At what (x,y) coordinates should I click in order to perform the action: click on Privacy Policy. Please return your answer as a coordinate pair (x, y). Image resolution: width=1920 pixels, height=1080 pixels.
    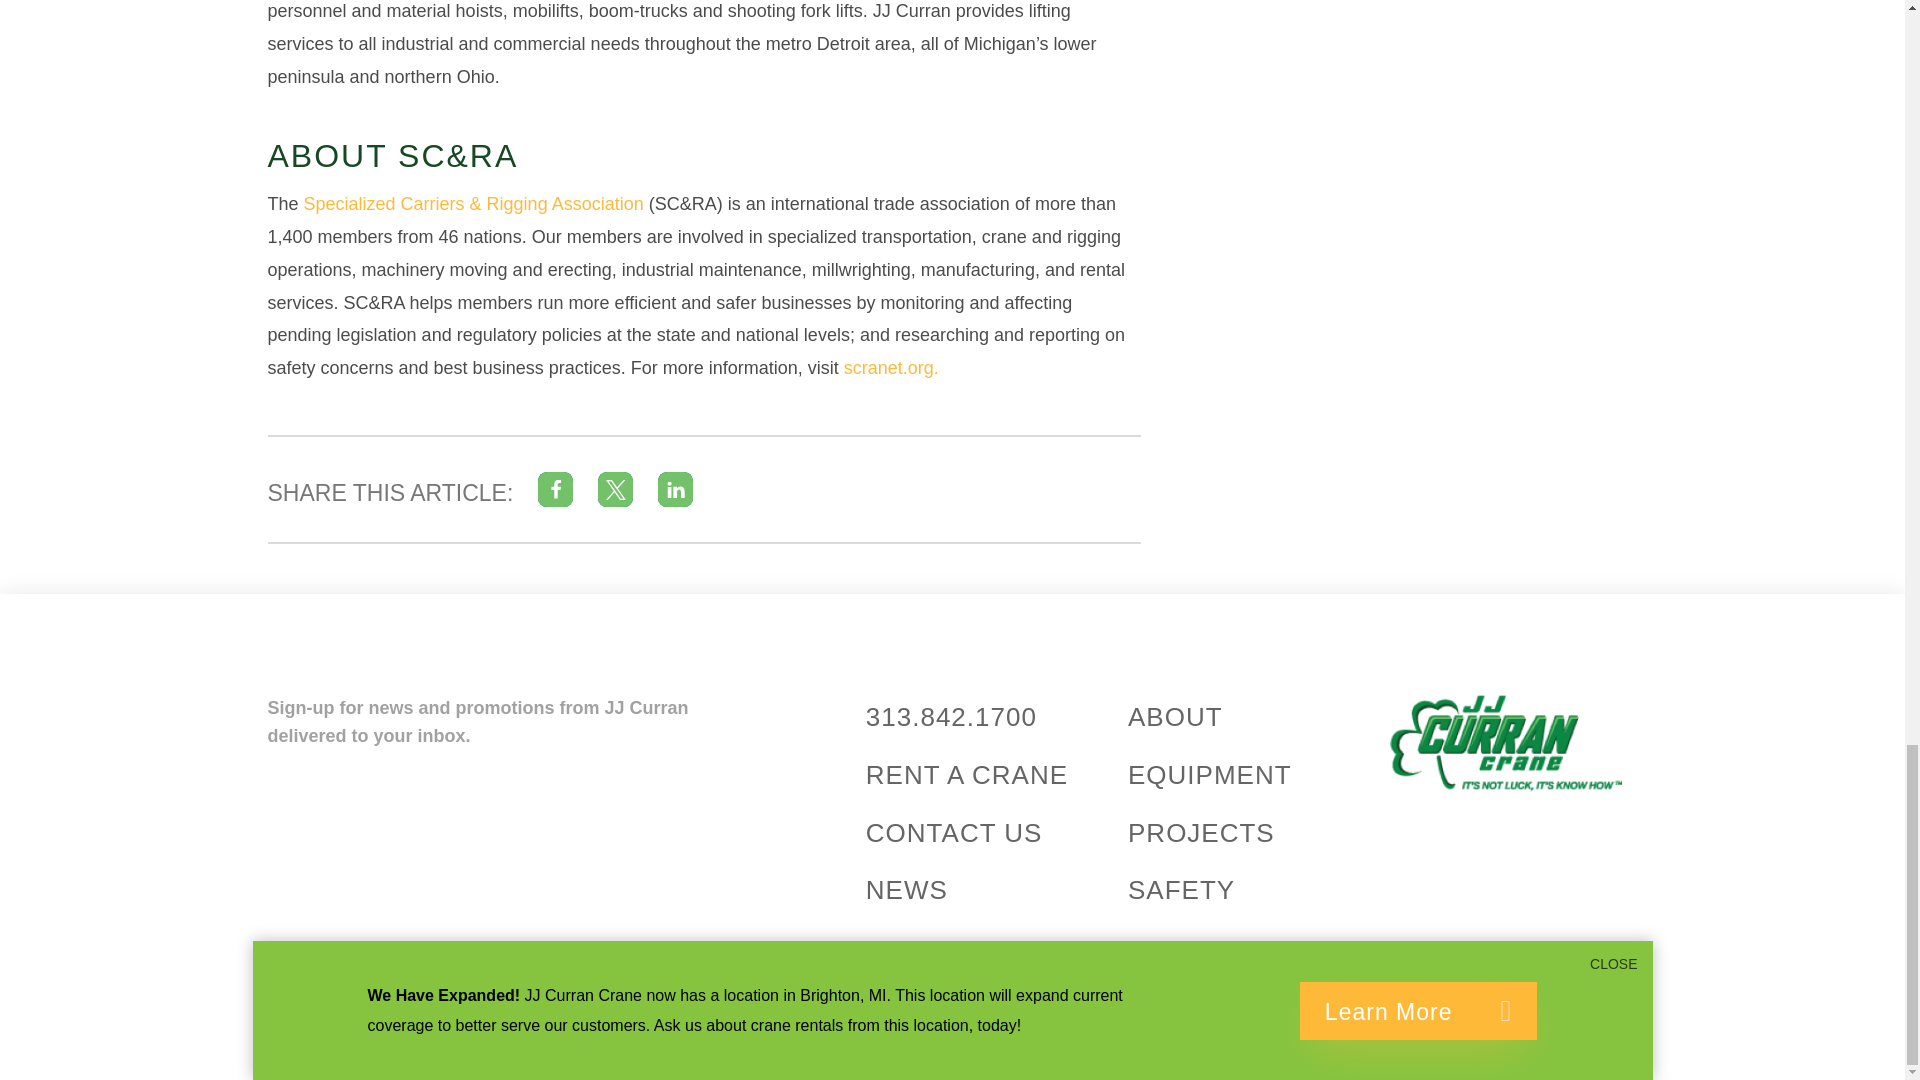
    Looking at the image, I should click on (644, 1038).